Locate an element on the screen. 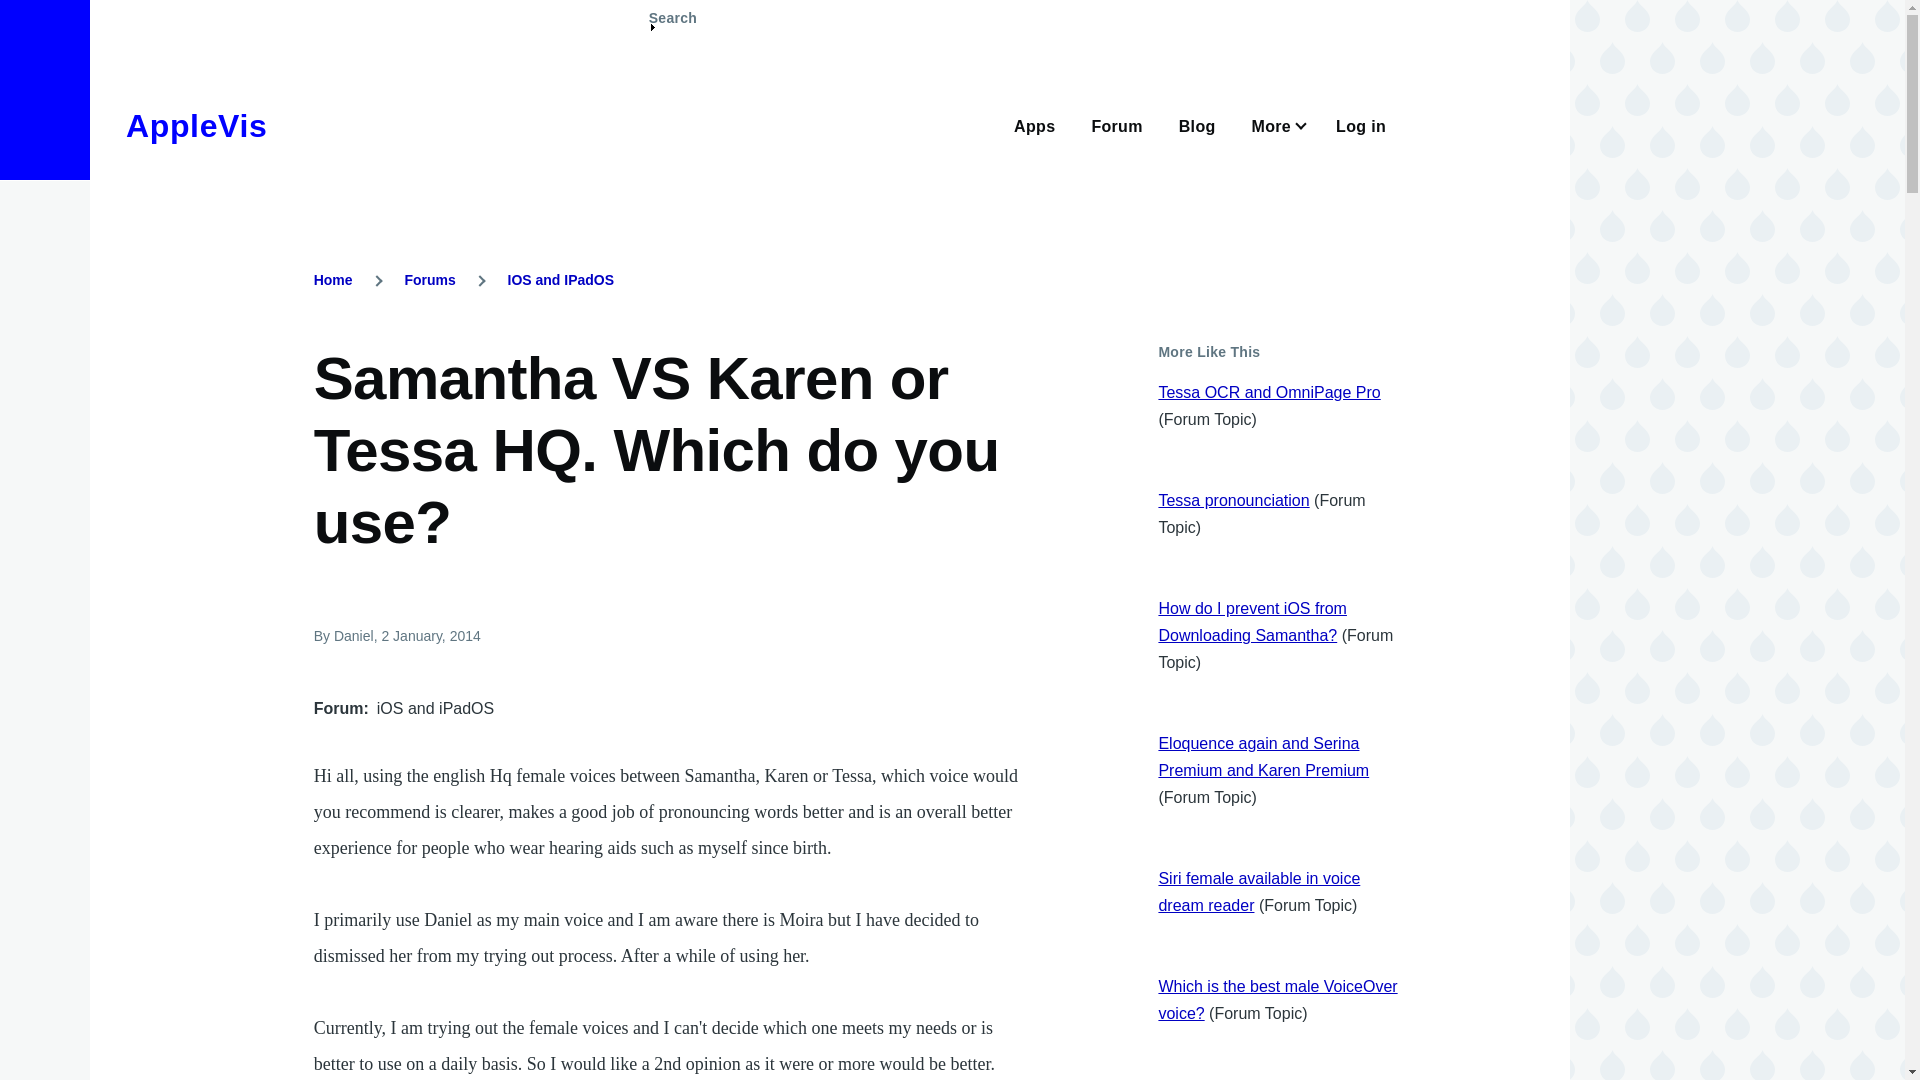 This screenshot has width=1920, height=1080. Tessa pronounciation is located at coordinates (1233, 500).